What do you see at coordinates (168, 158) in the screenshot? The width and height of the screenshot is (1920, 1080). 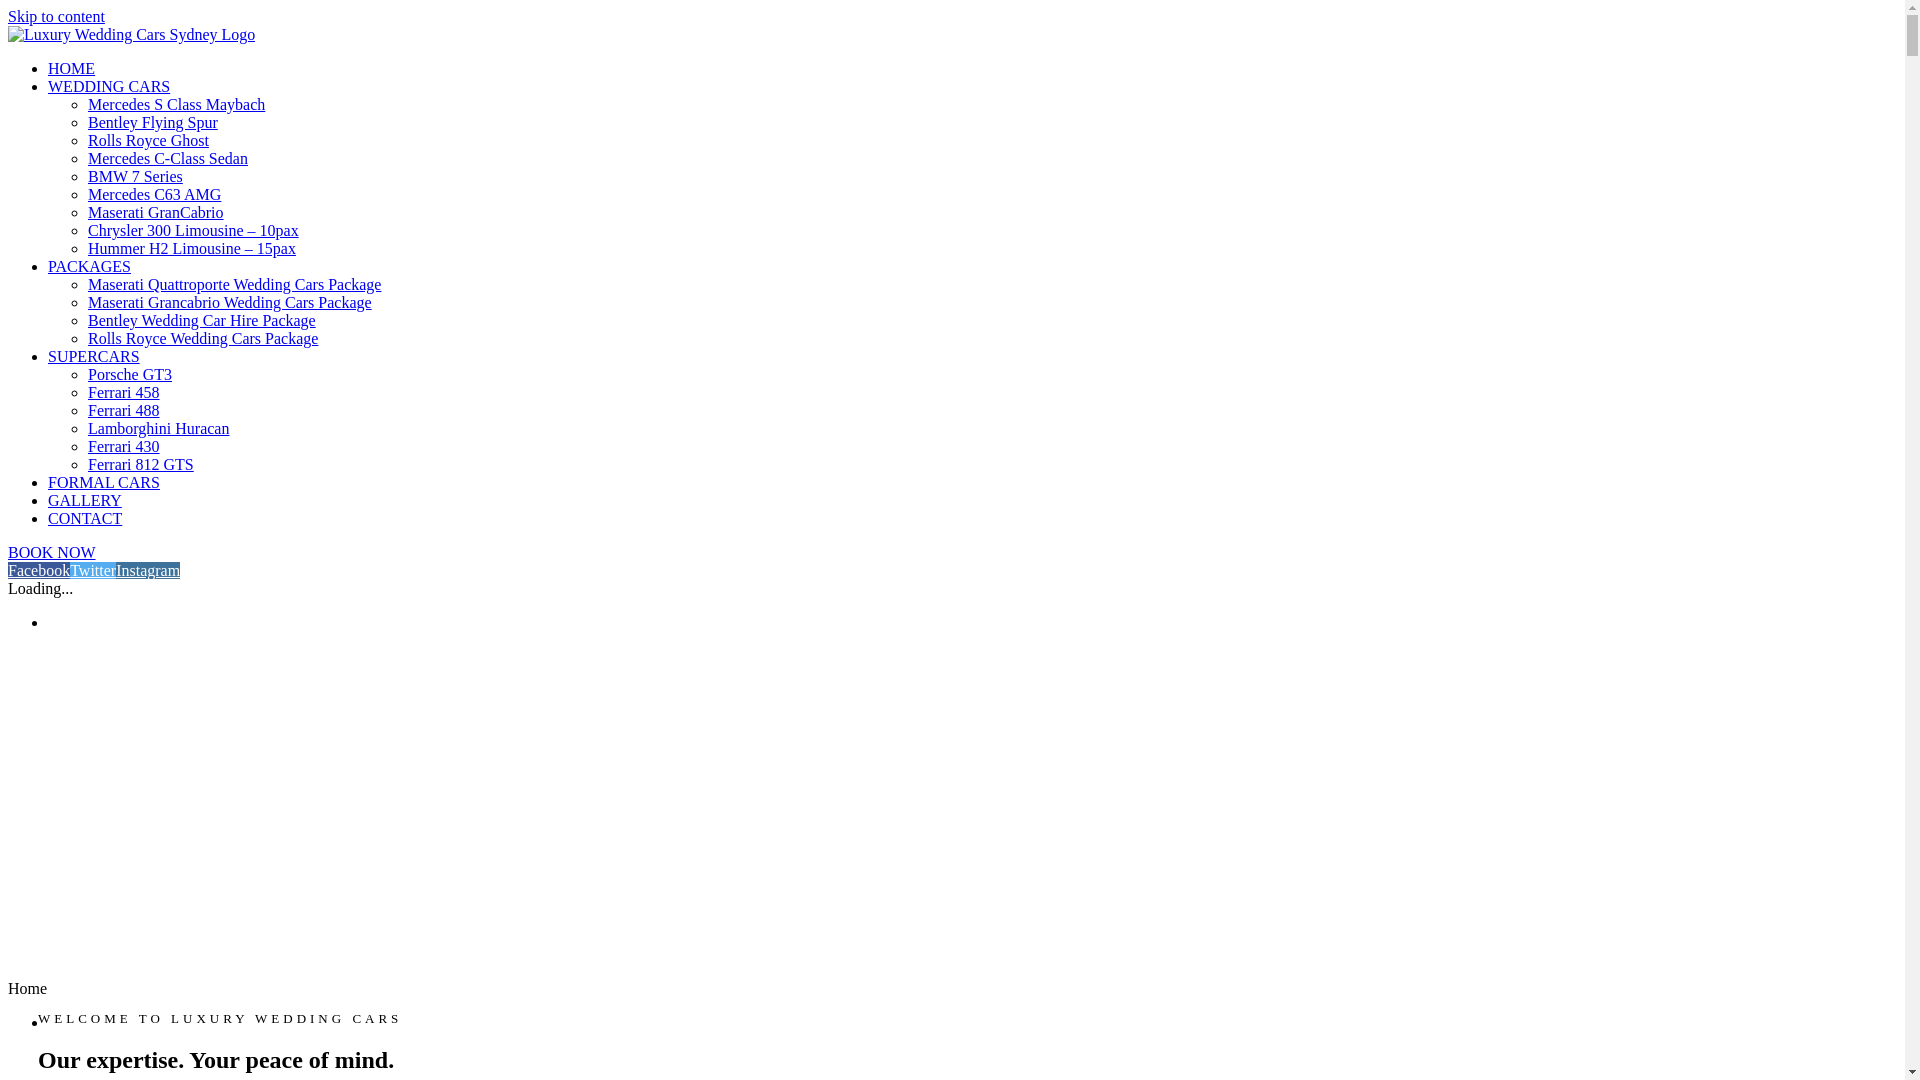 I see `Mercedes C-Class Sedan` at bounding box center [168, 158].